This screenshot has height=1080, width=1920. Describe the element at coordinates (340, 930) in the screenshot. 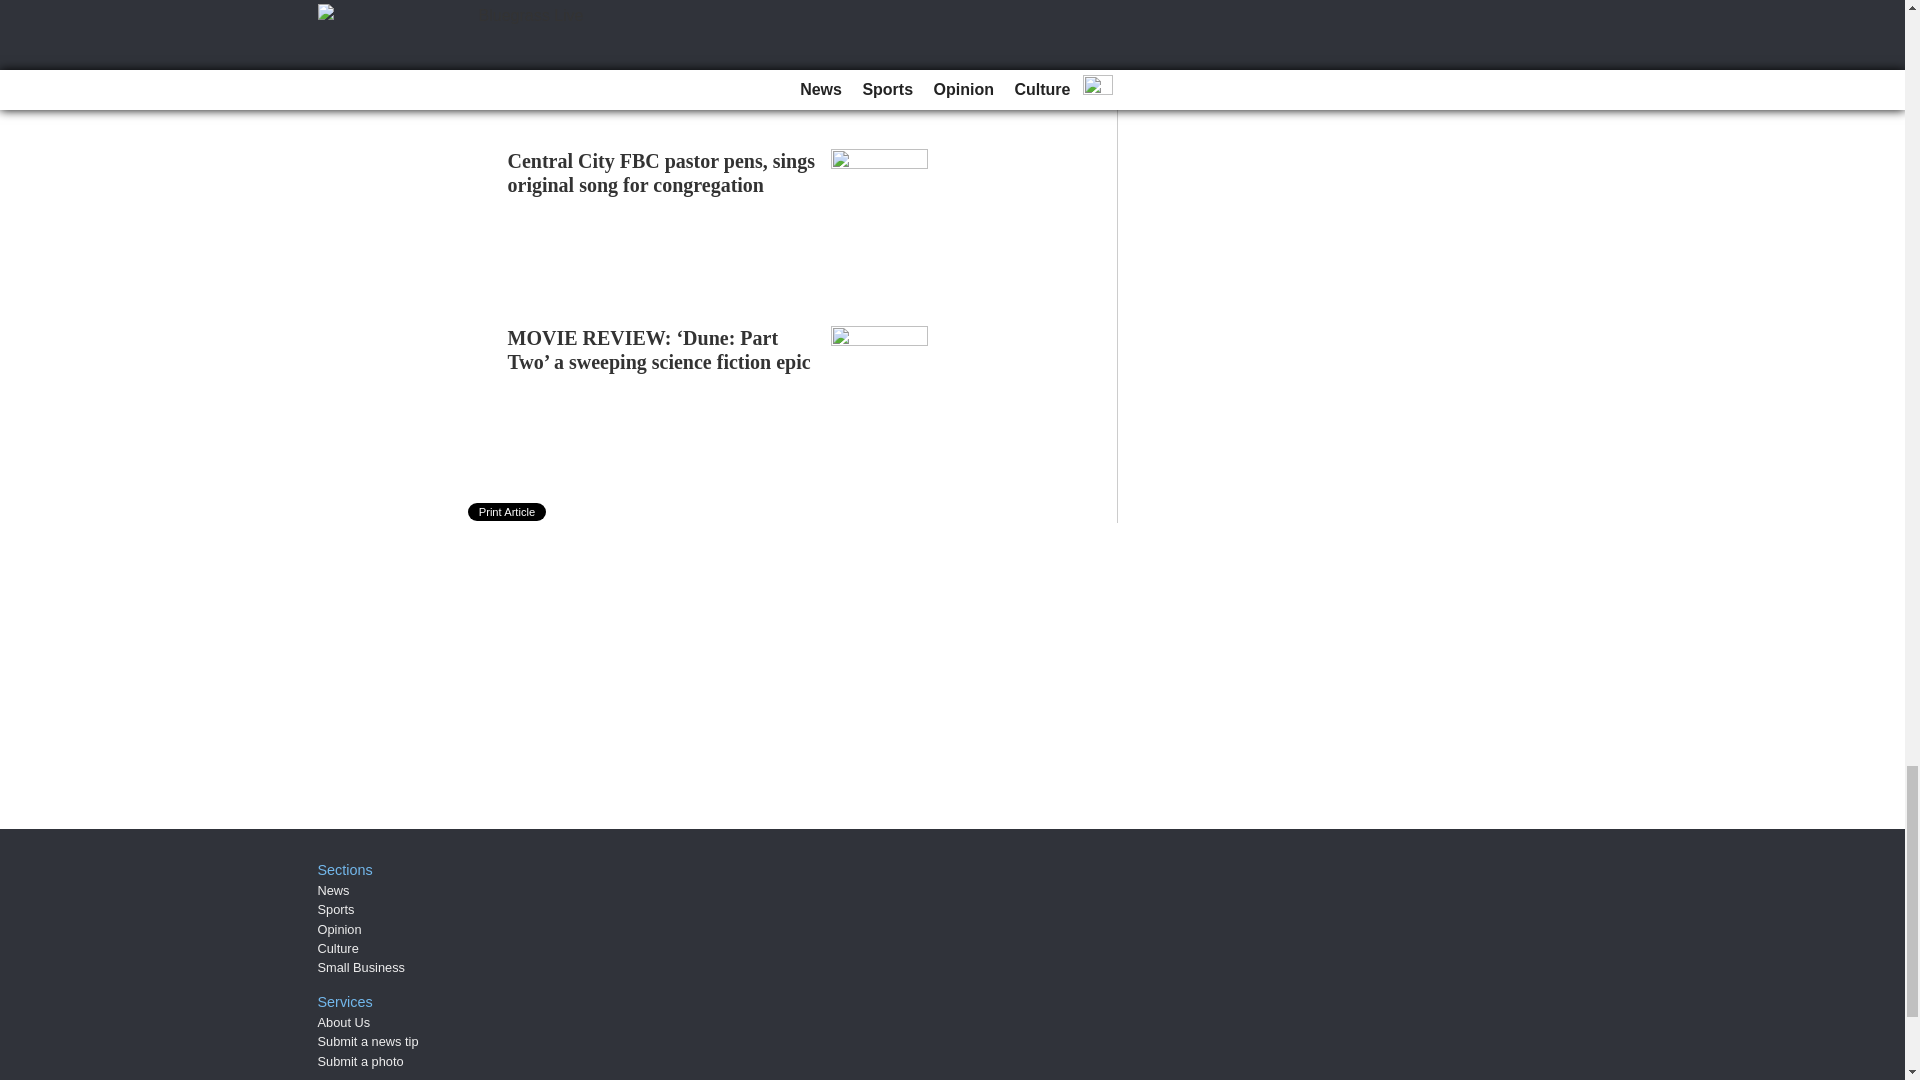

I see `Opinion` at that location.